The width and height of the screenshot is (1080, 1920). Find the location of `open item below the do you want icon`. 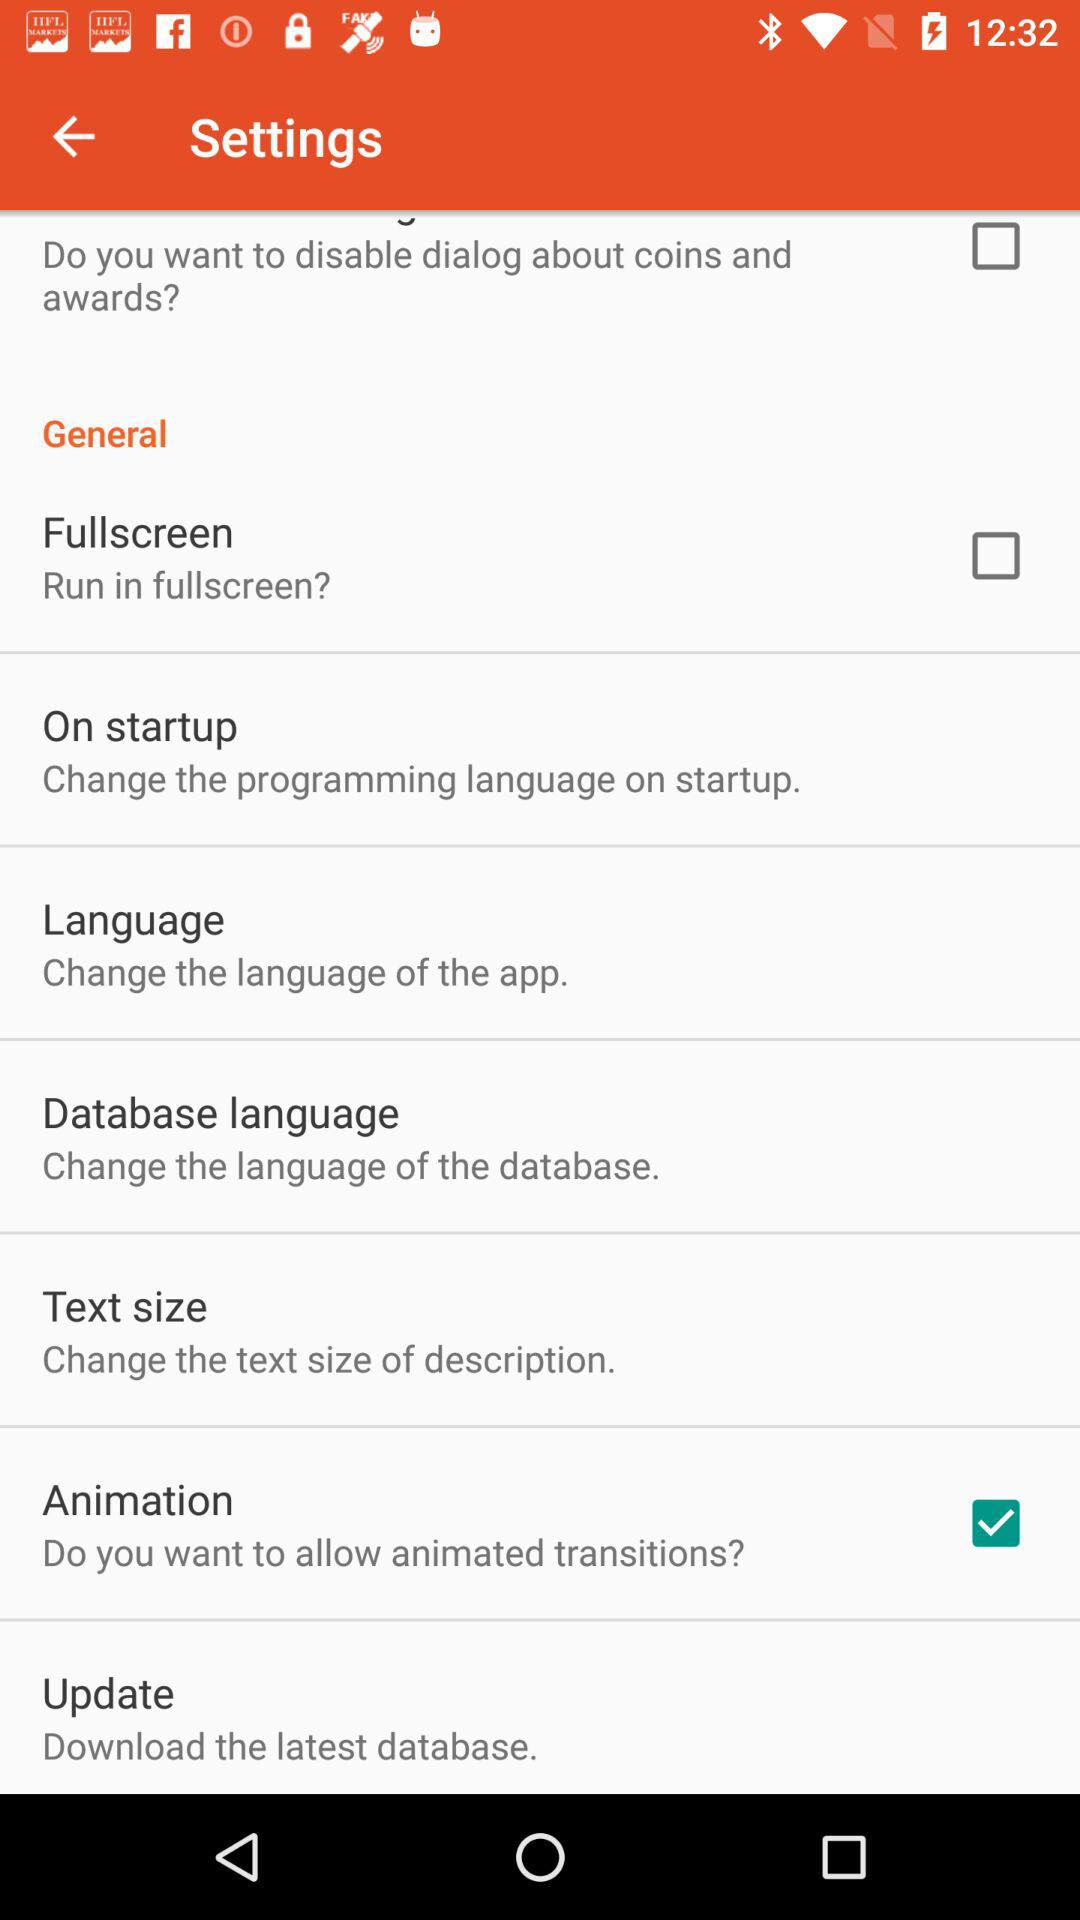

open item below the do you want icon is located at coordinates (108, 1692).